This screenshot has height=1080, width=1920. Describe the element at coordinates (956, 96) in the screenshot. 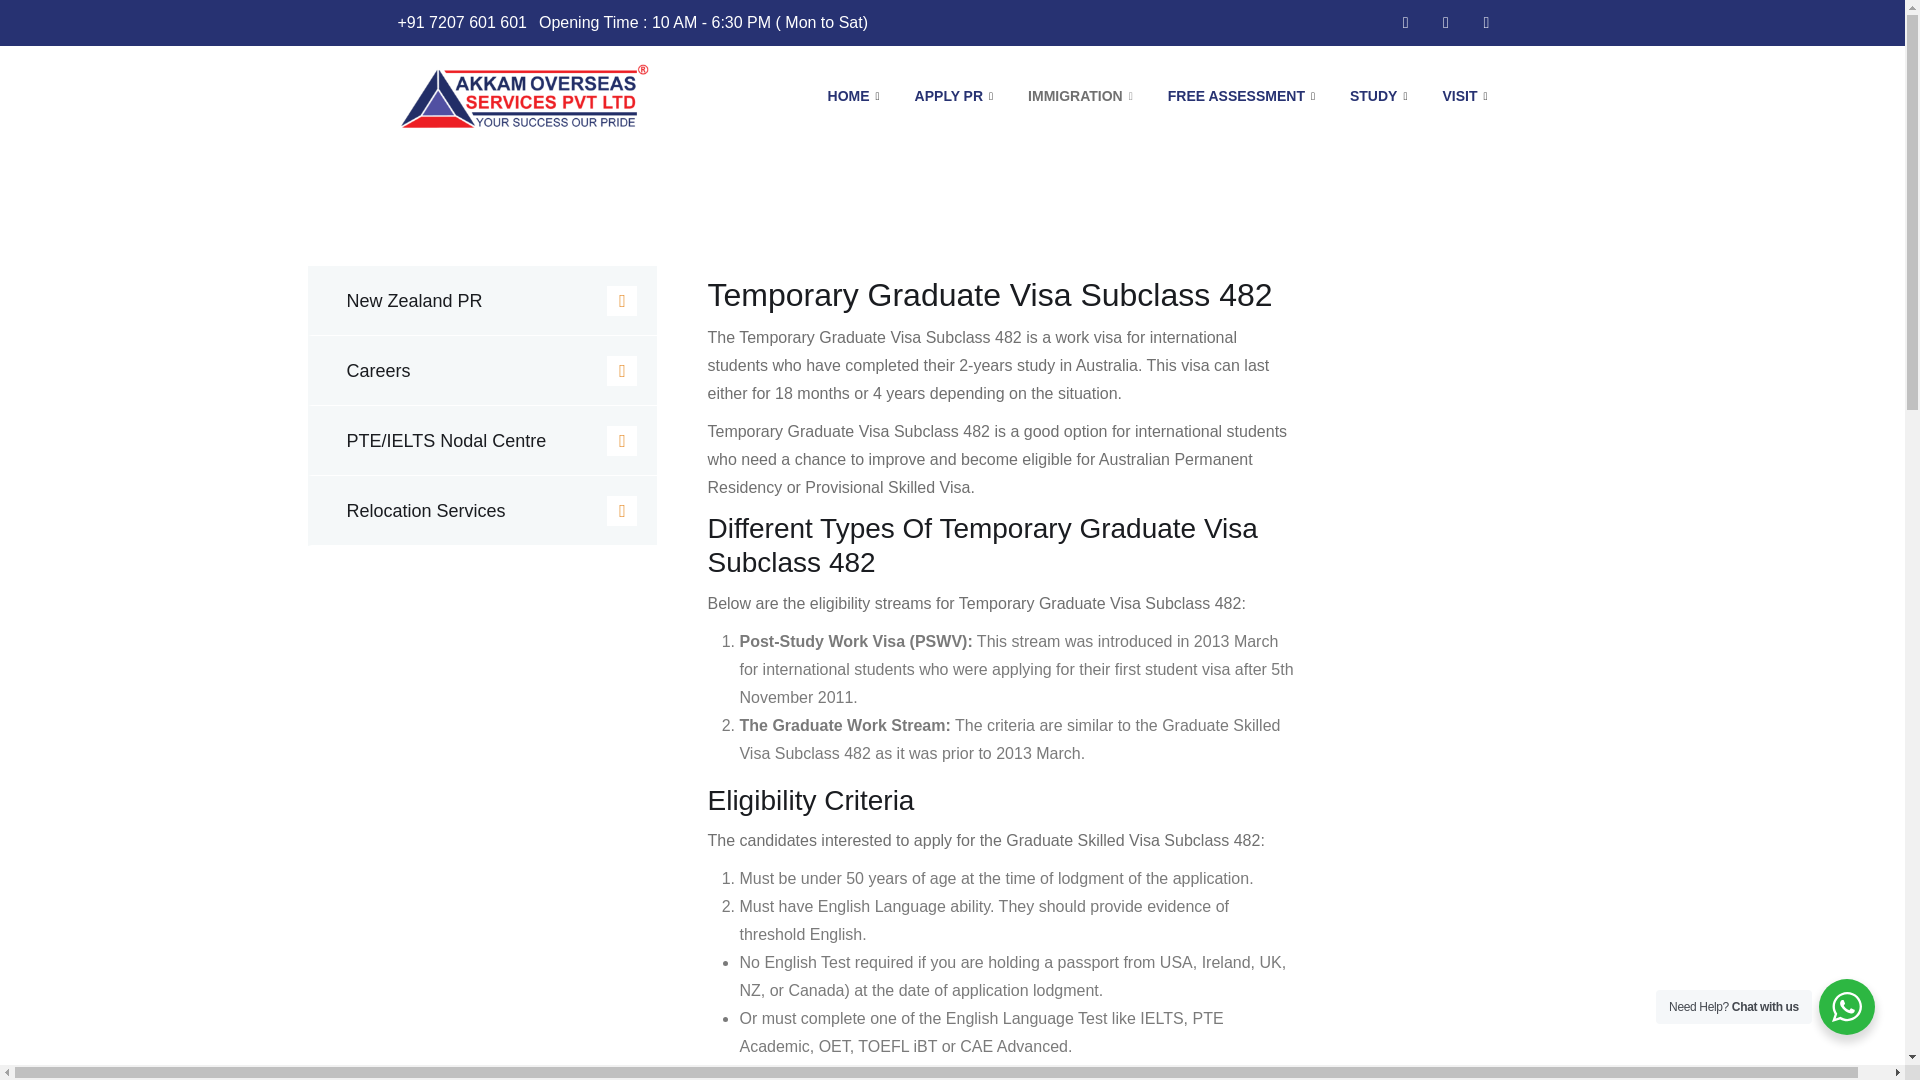

I see `APPLY PR` at that location.